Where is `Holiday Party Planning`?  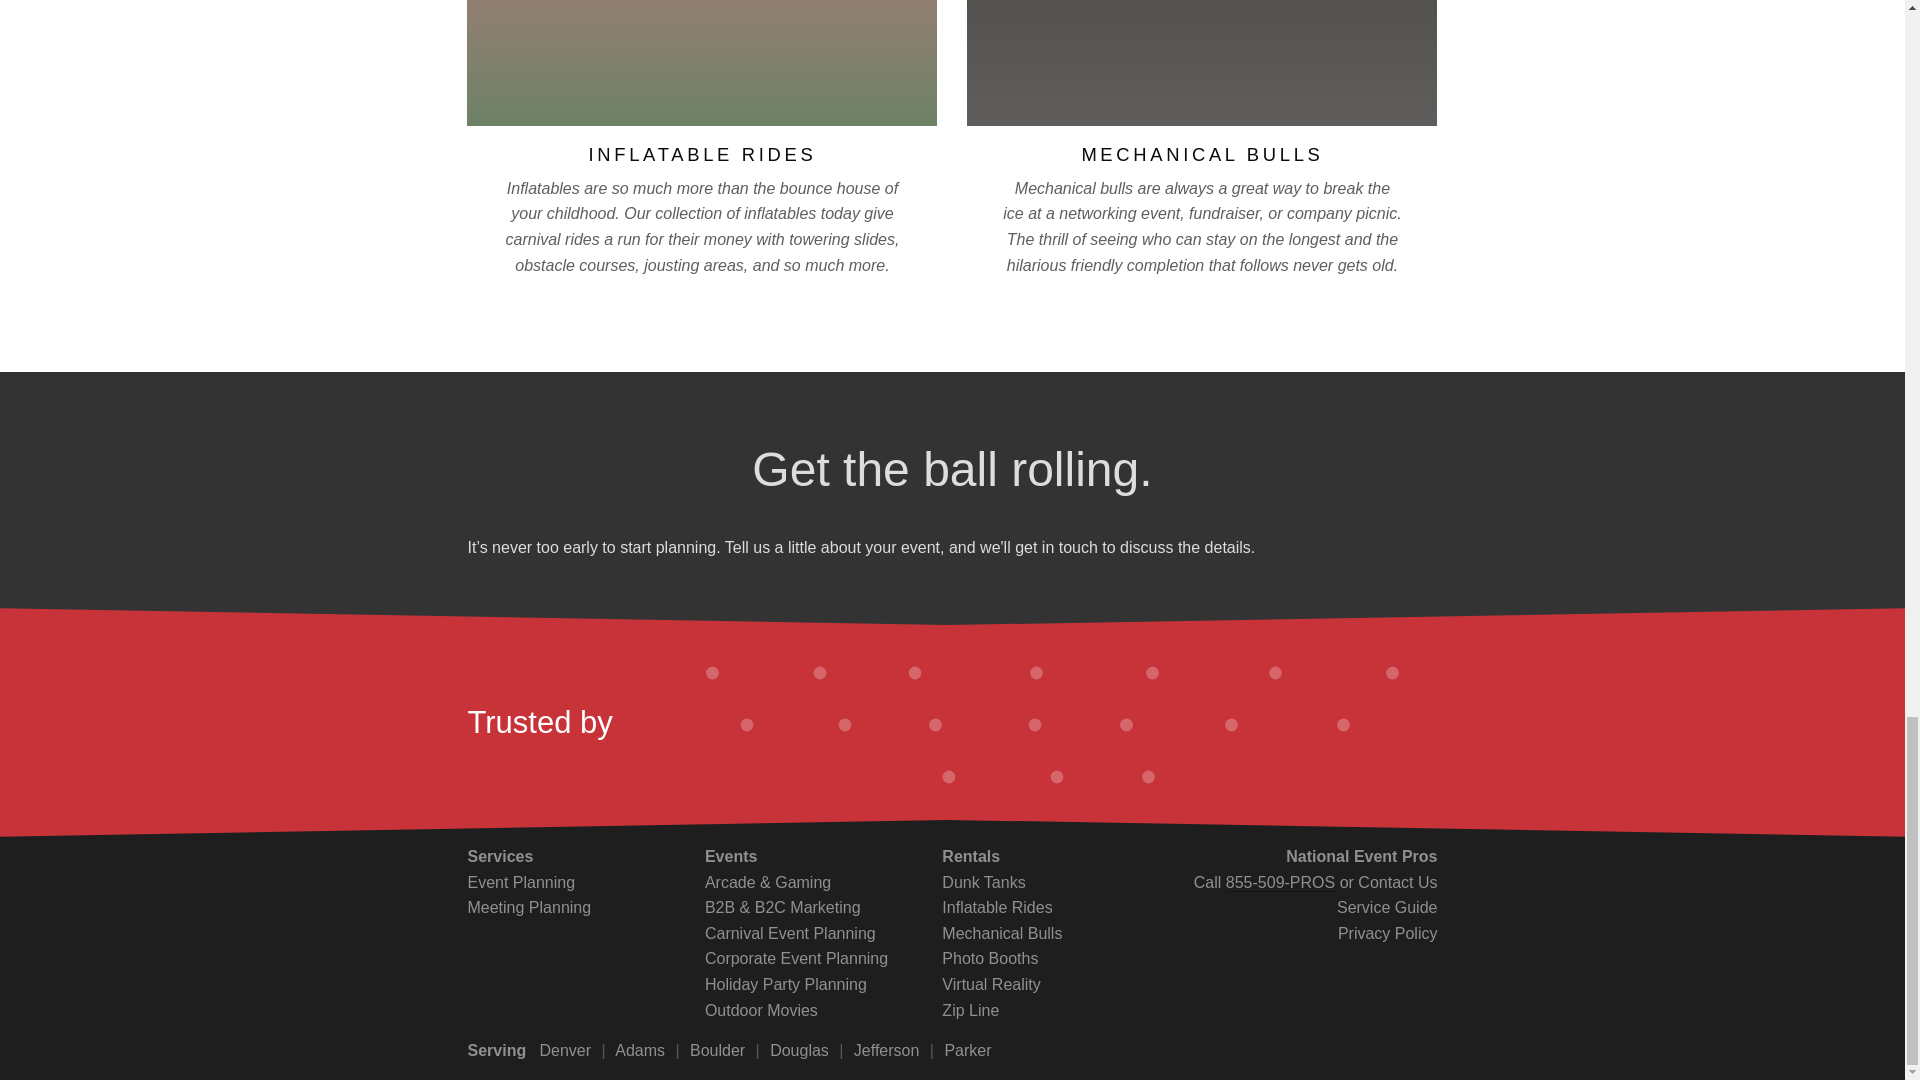
Holiday Party Planning is located at coordinates (786, 984).